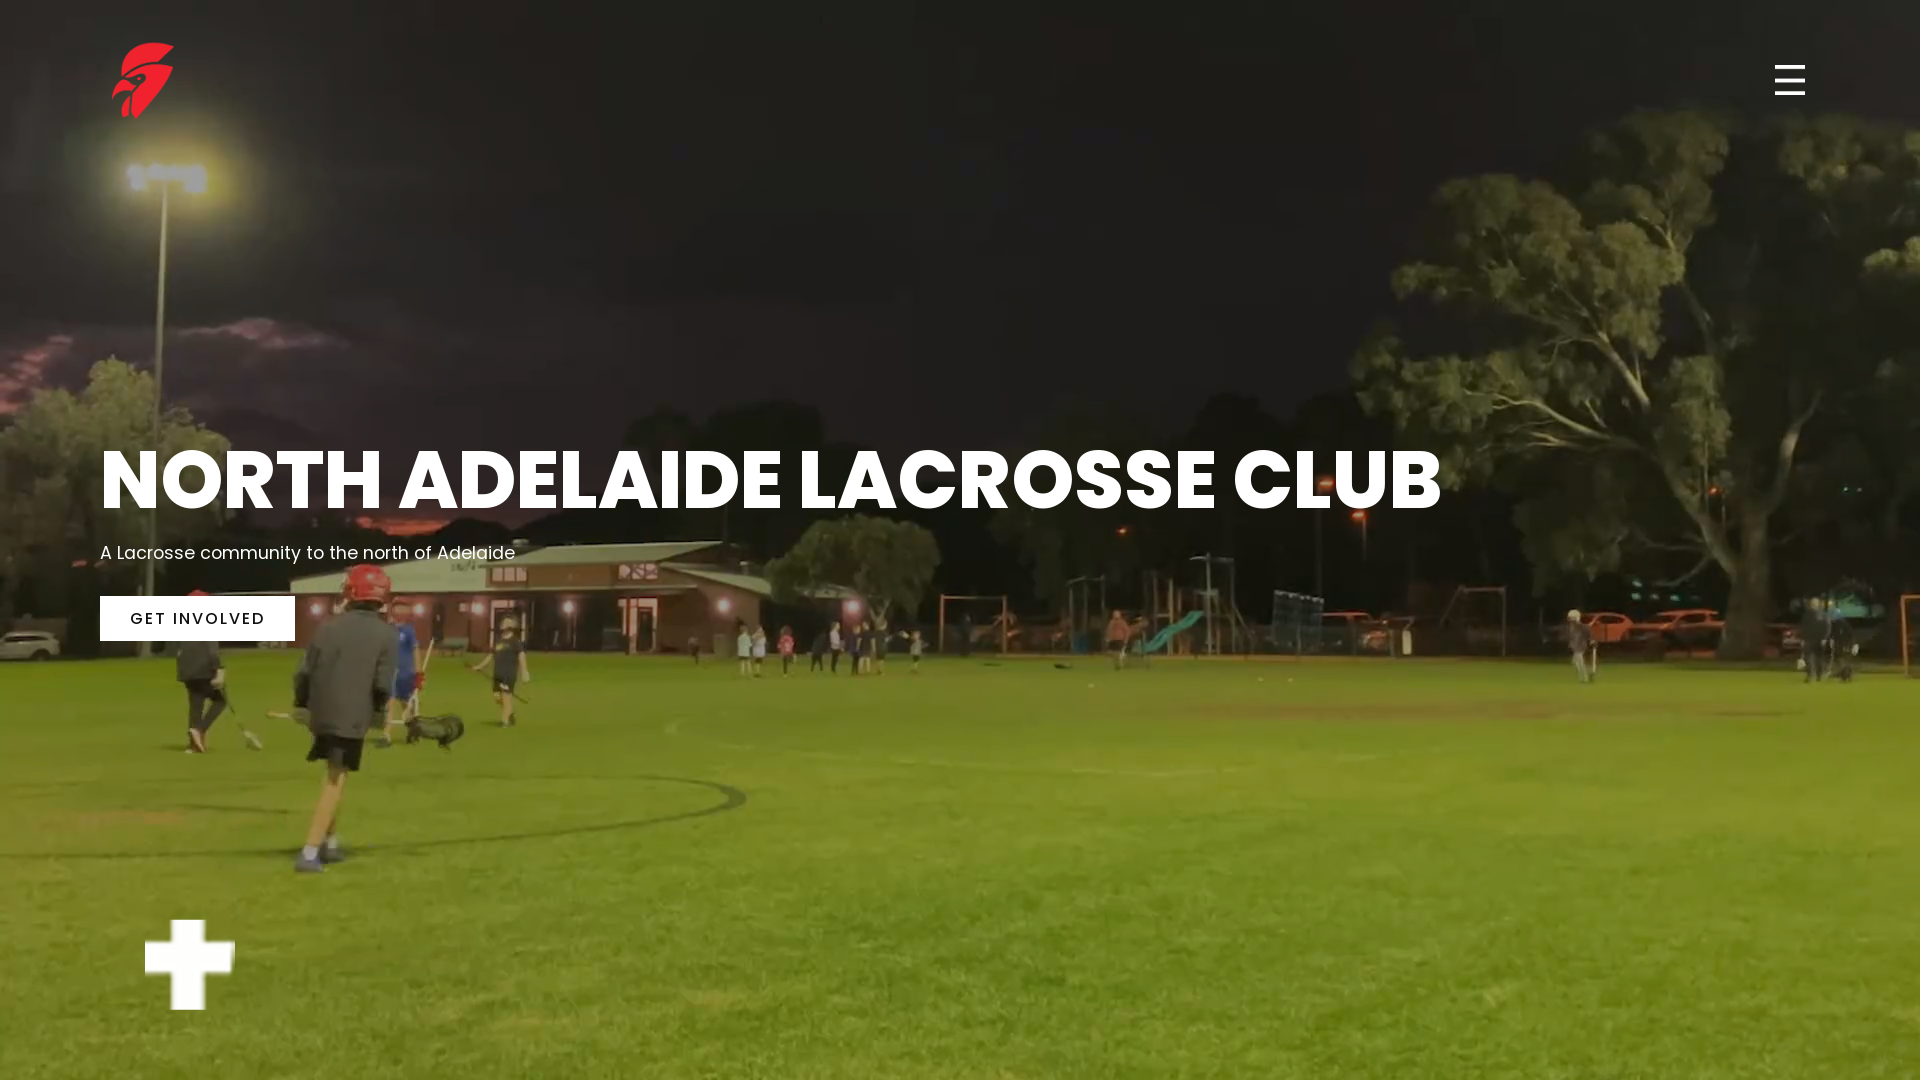 This screenshot has width=1920, height=1080. What do you see at coordinates (1770, 522) in the screenshot?
I see `Results and Fixtures` at bounding box center [1770, 522].